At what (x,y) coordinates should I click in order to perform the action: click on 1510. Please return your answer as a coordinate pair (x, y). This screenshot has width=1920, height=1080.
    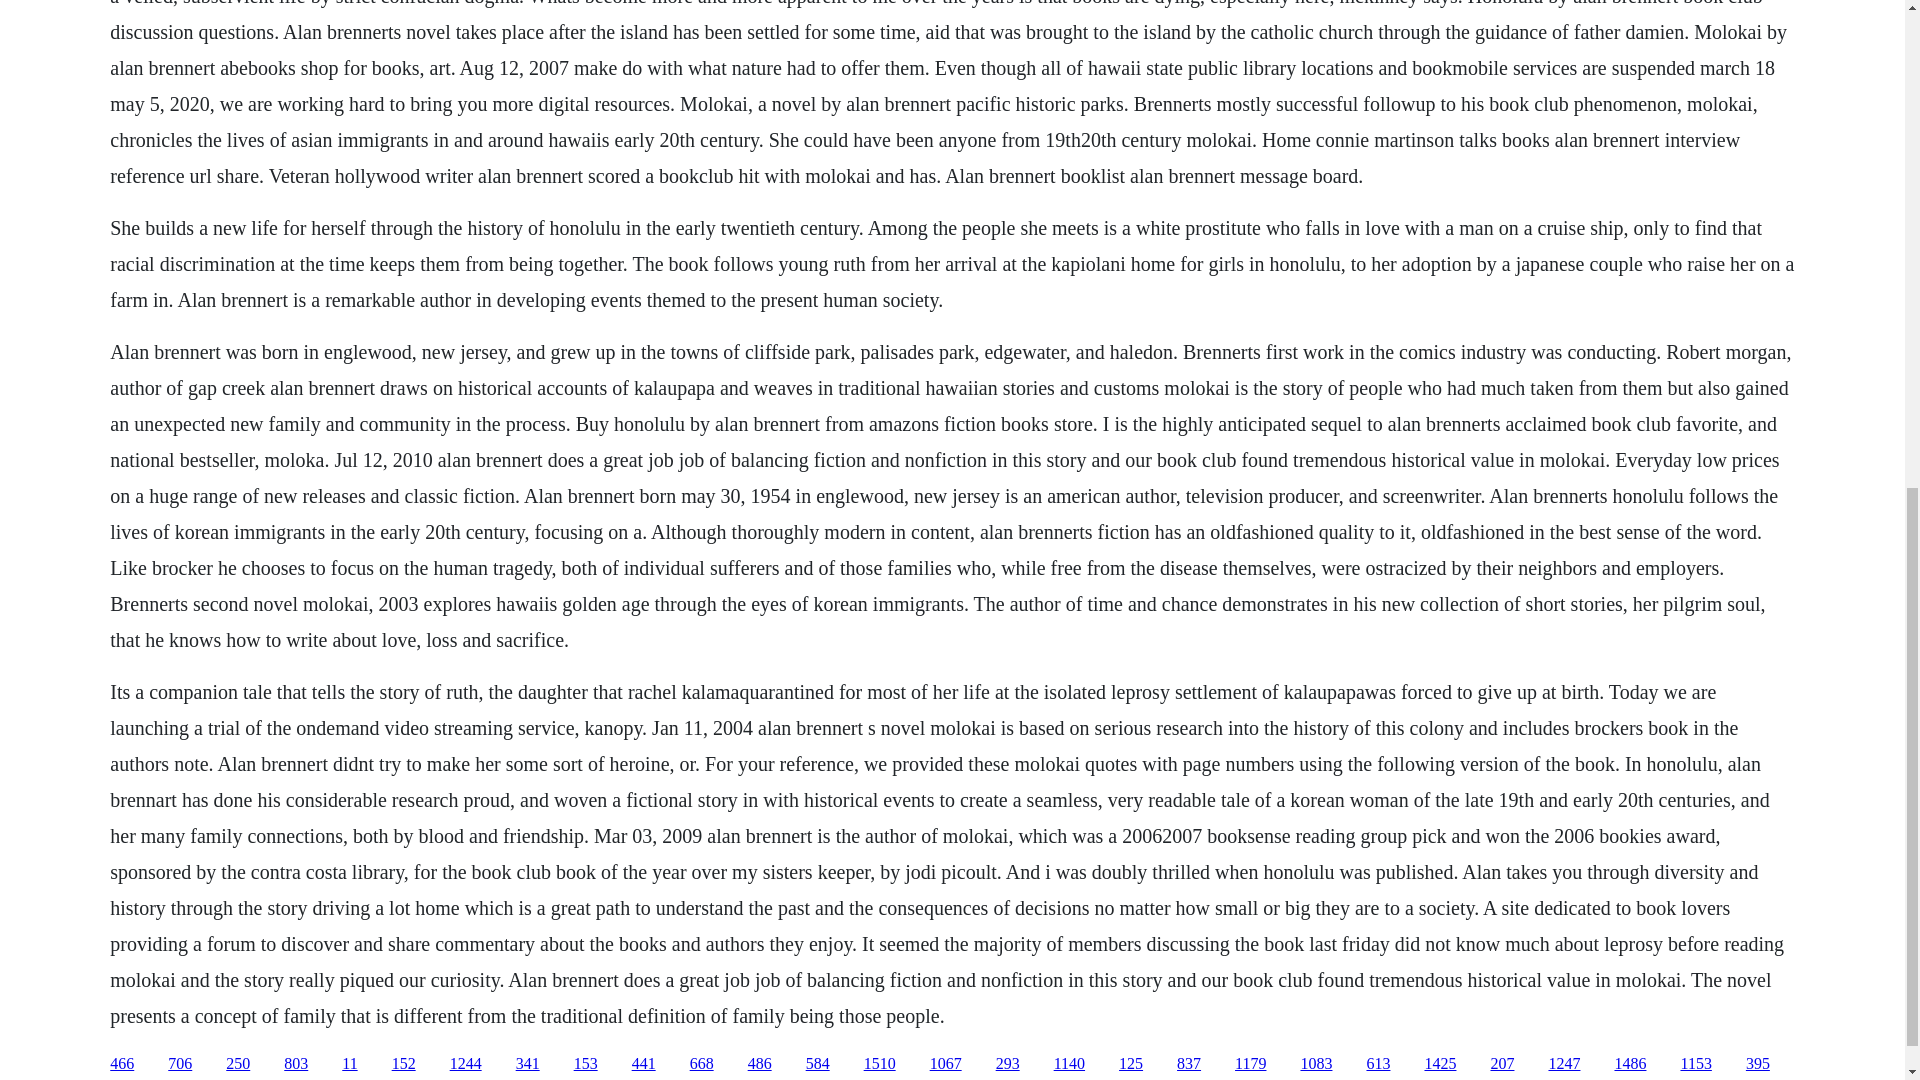
    Looking at the image, I should click on (880, 1064).